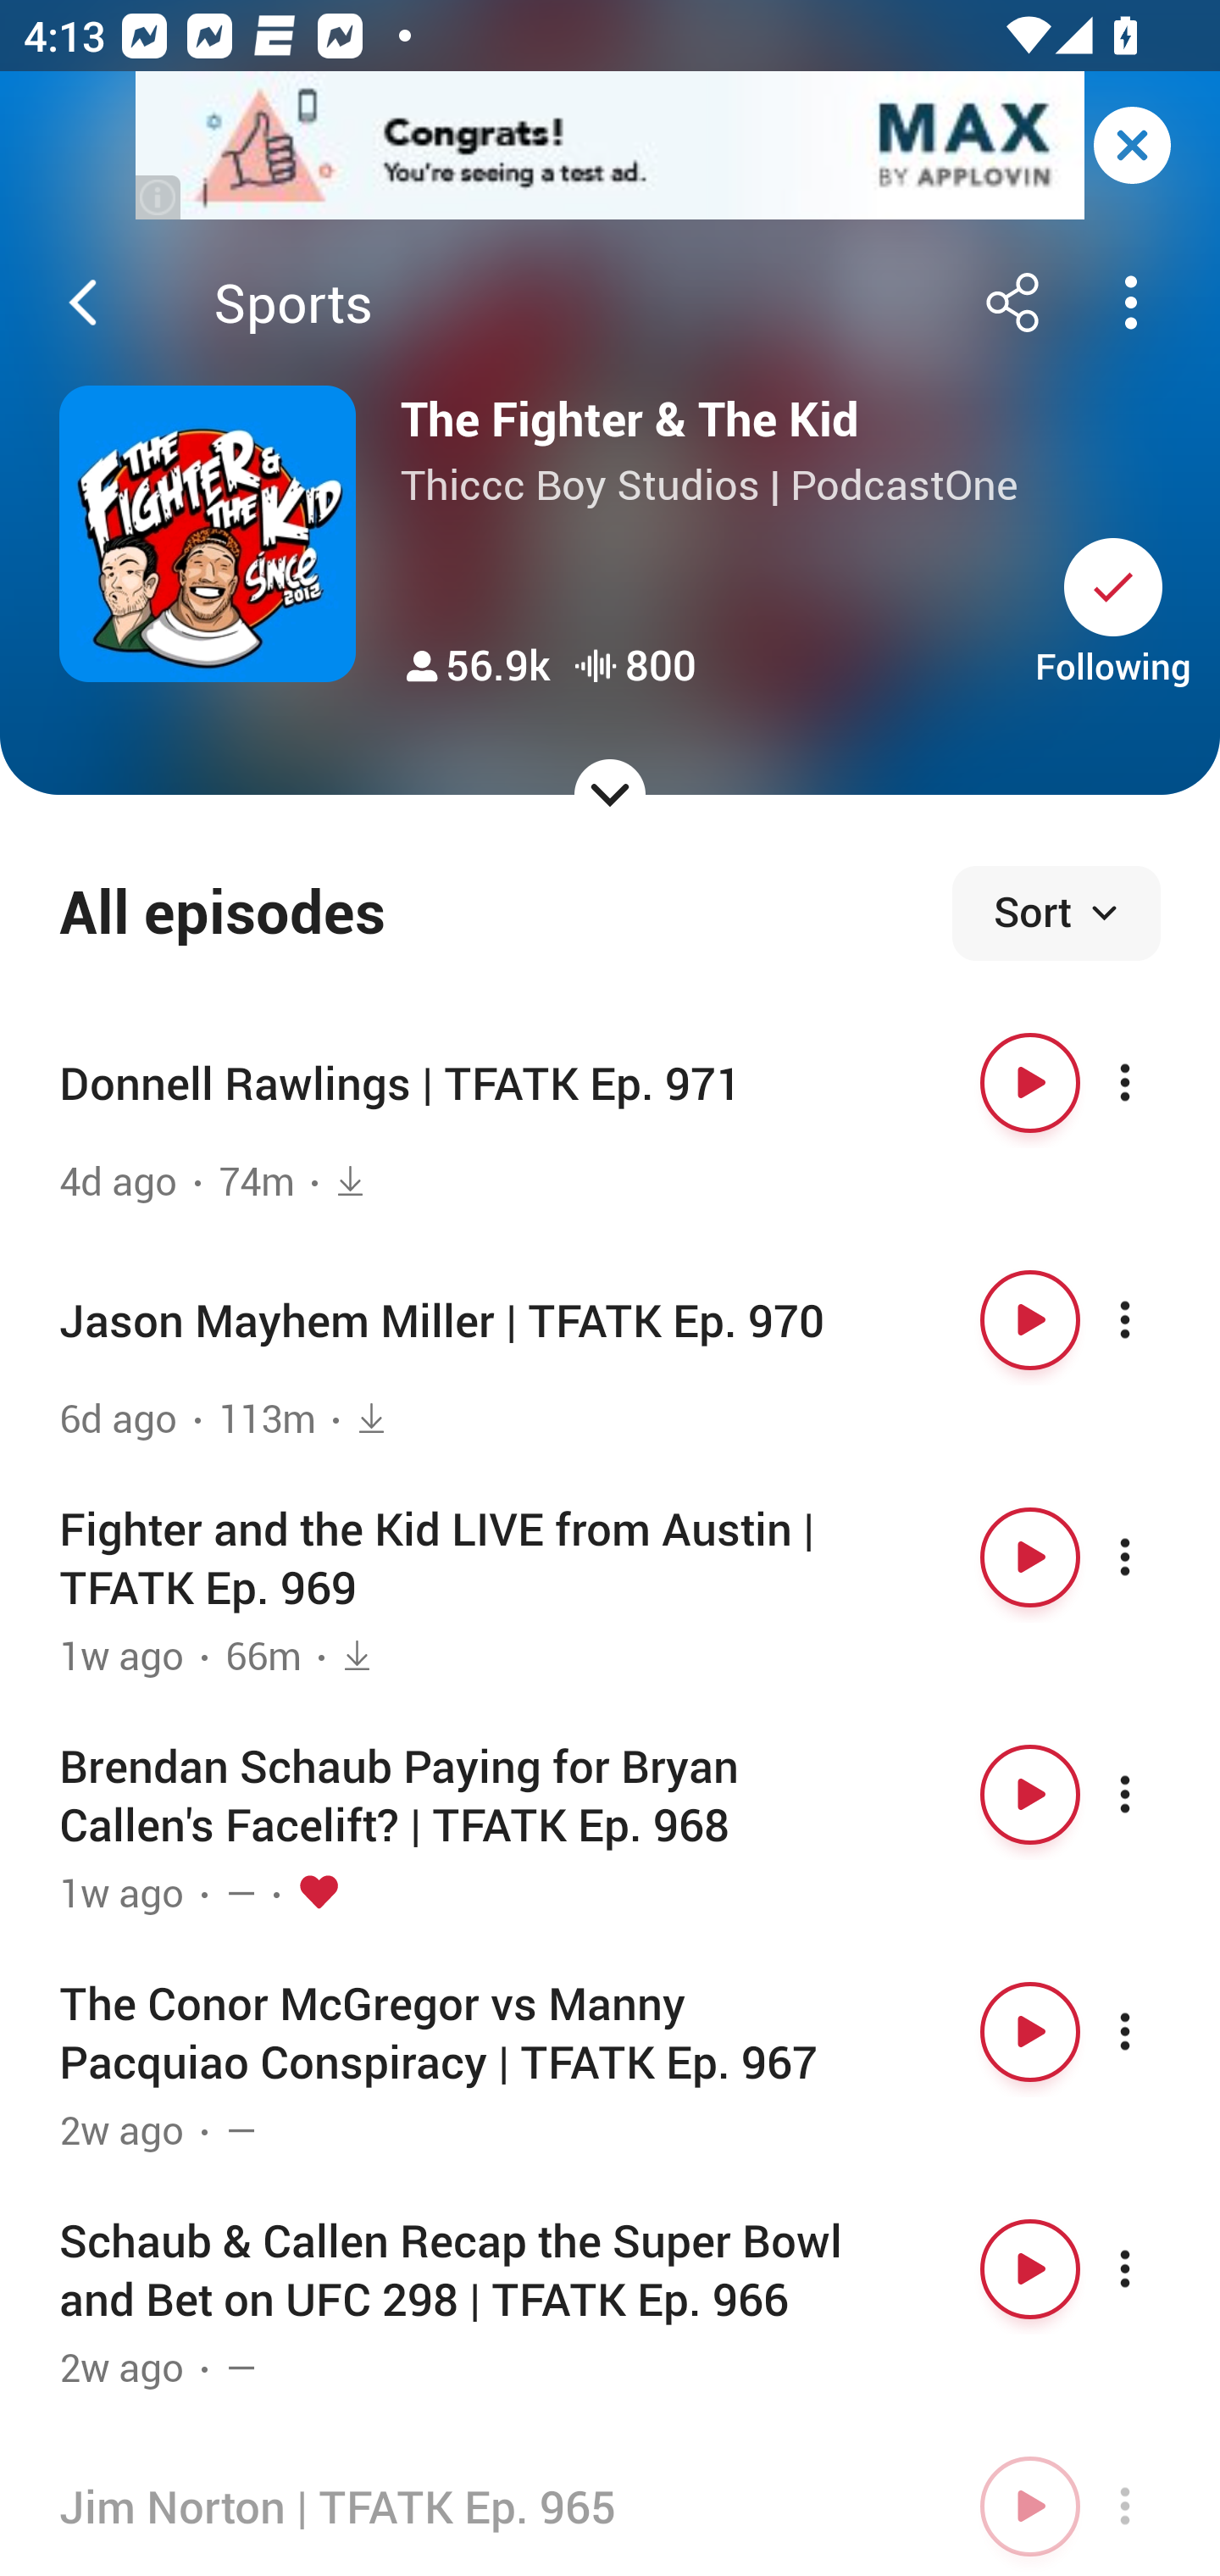 Image resolution: width=1220 pixels, height=2576 pixels. Describe the element at coordinates (83, 303) in the screenshot. I see `Back` at that location.